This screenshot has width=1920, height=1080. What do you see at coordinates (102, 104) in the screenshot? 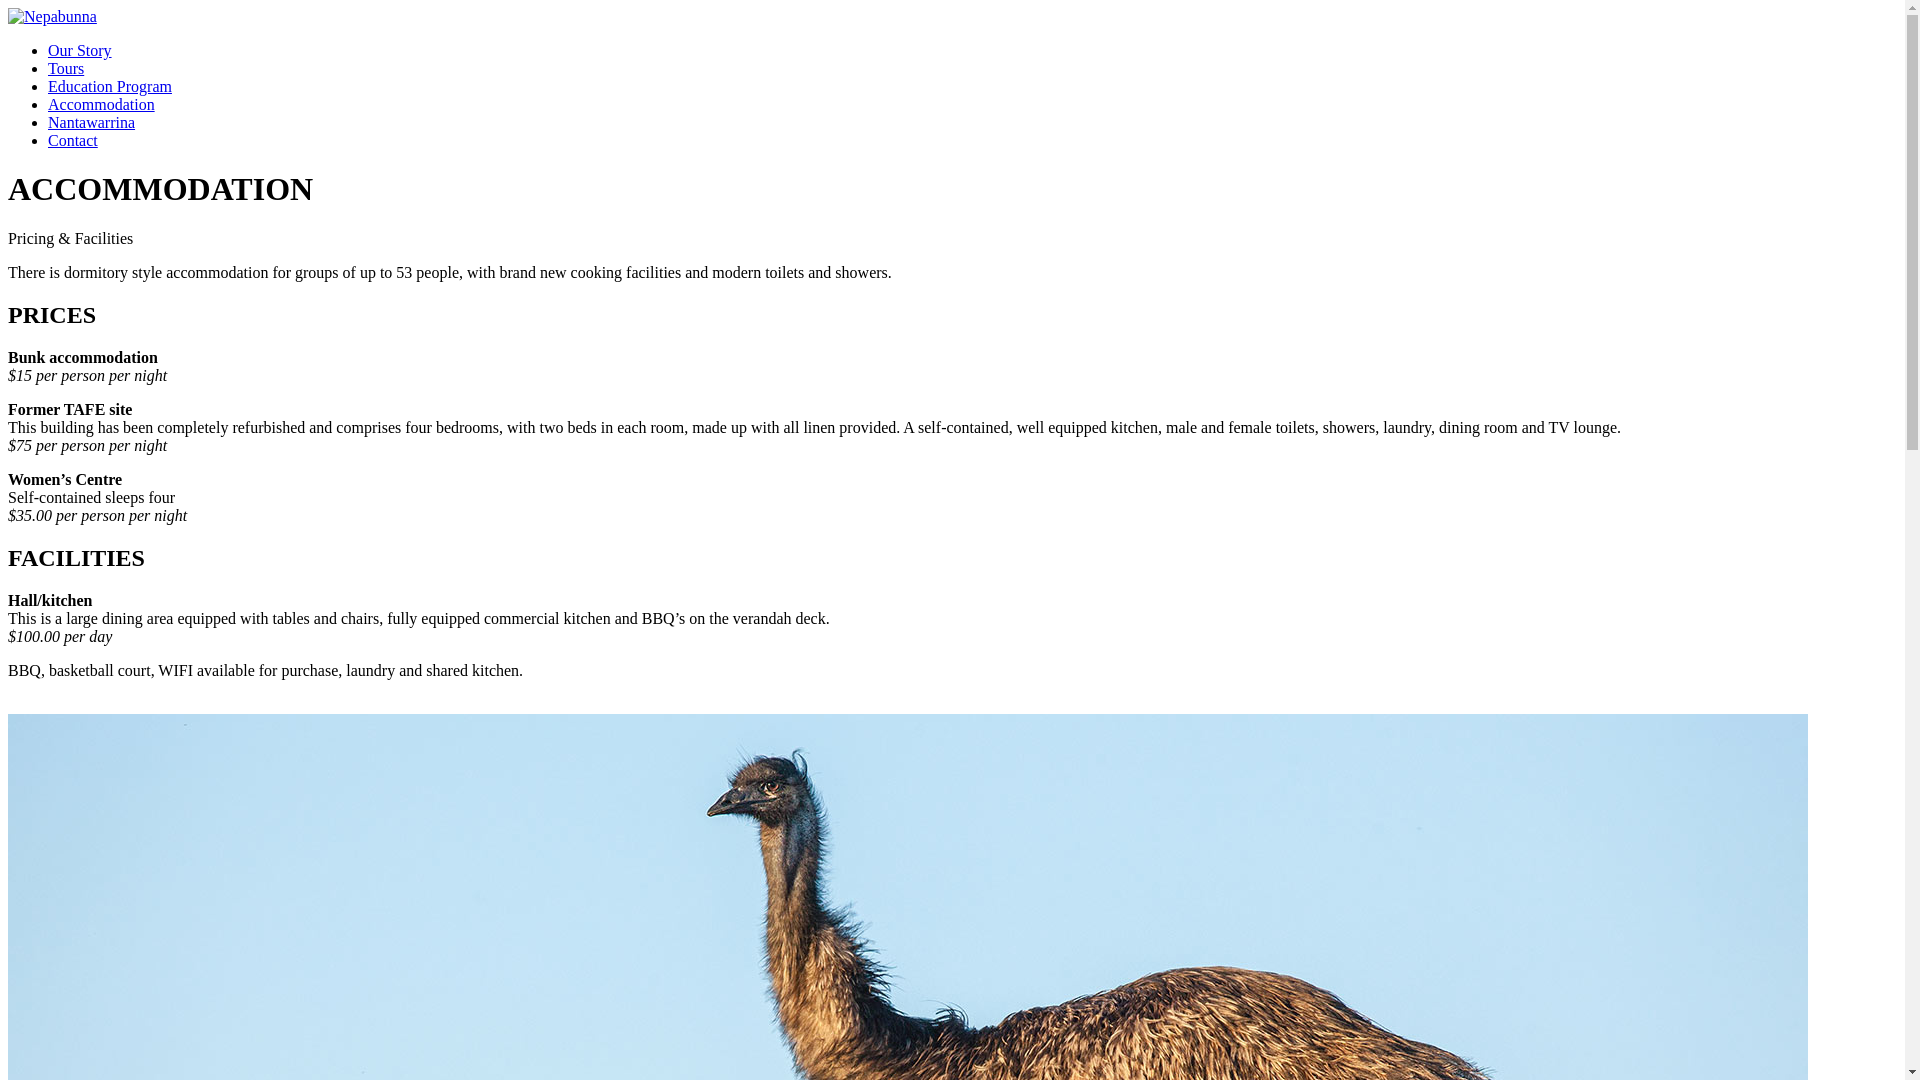
I see `Accommodation` at bounding box center [102, 104].